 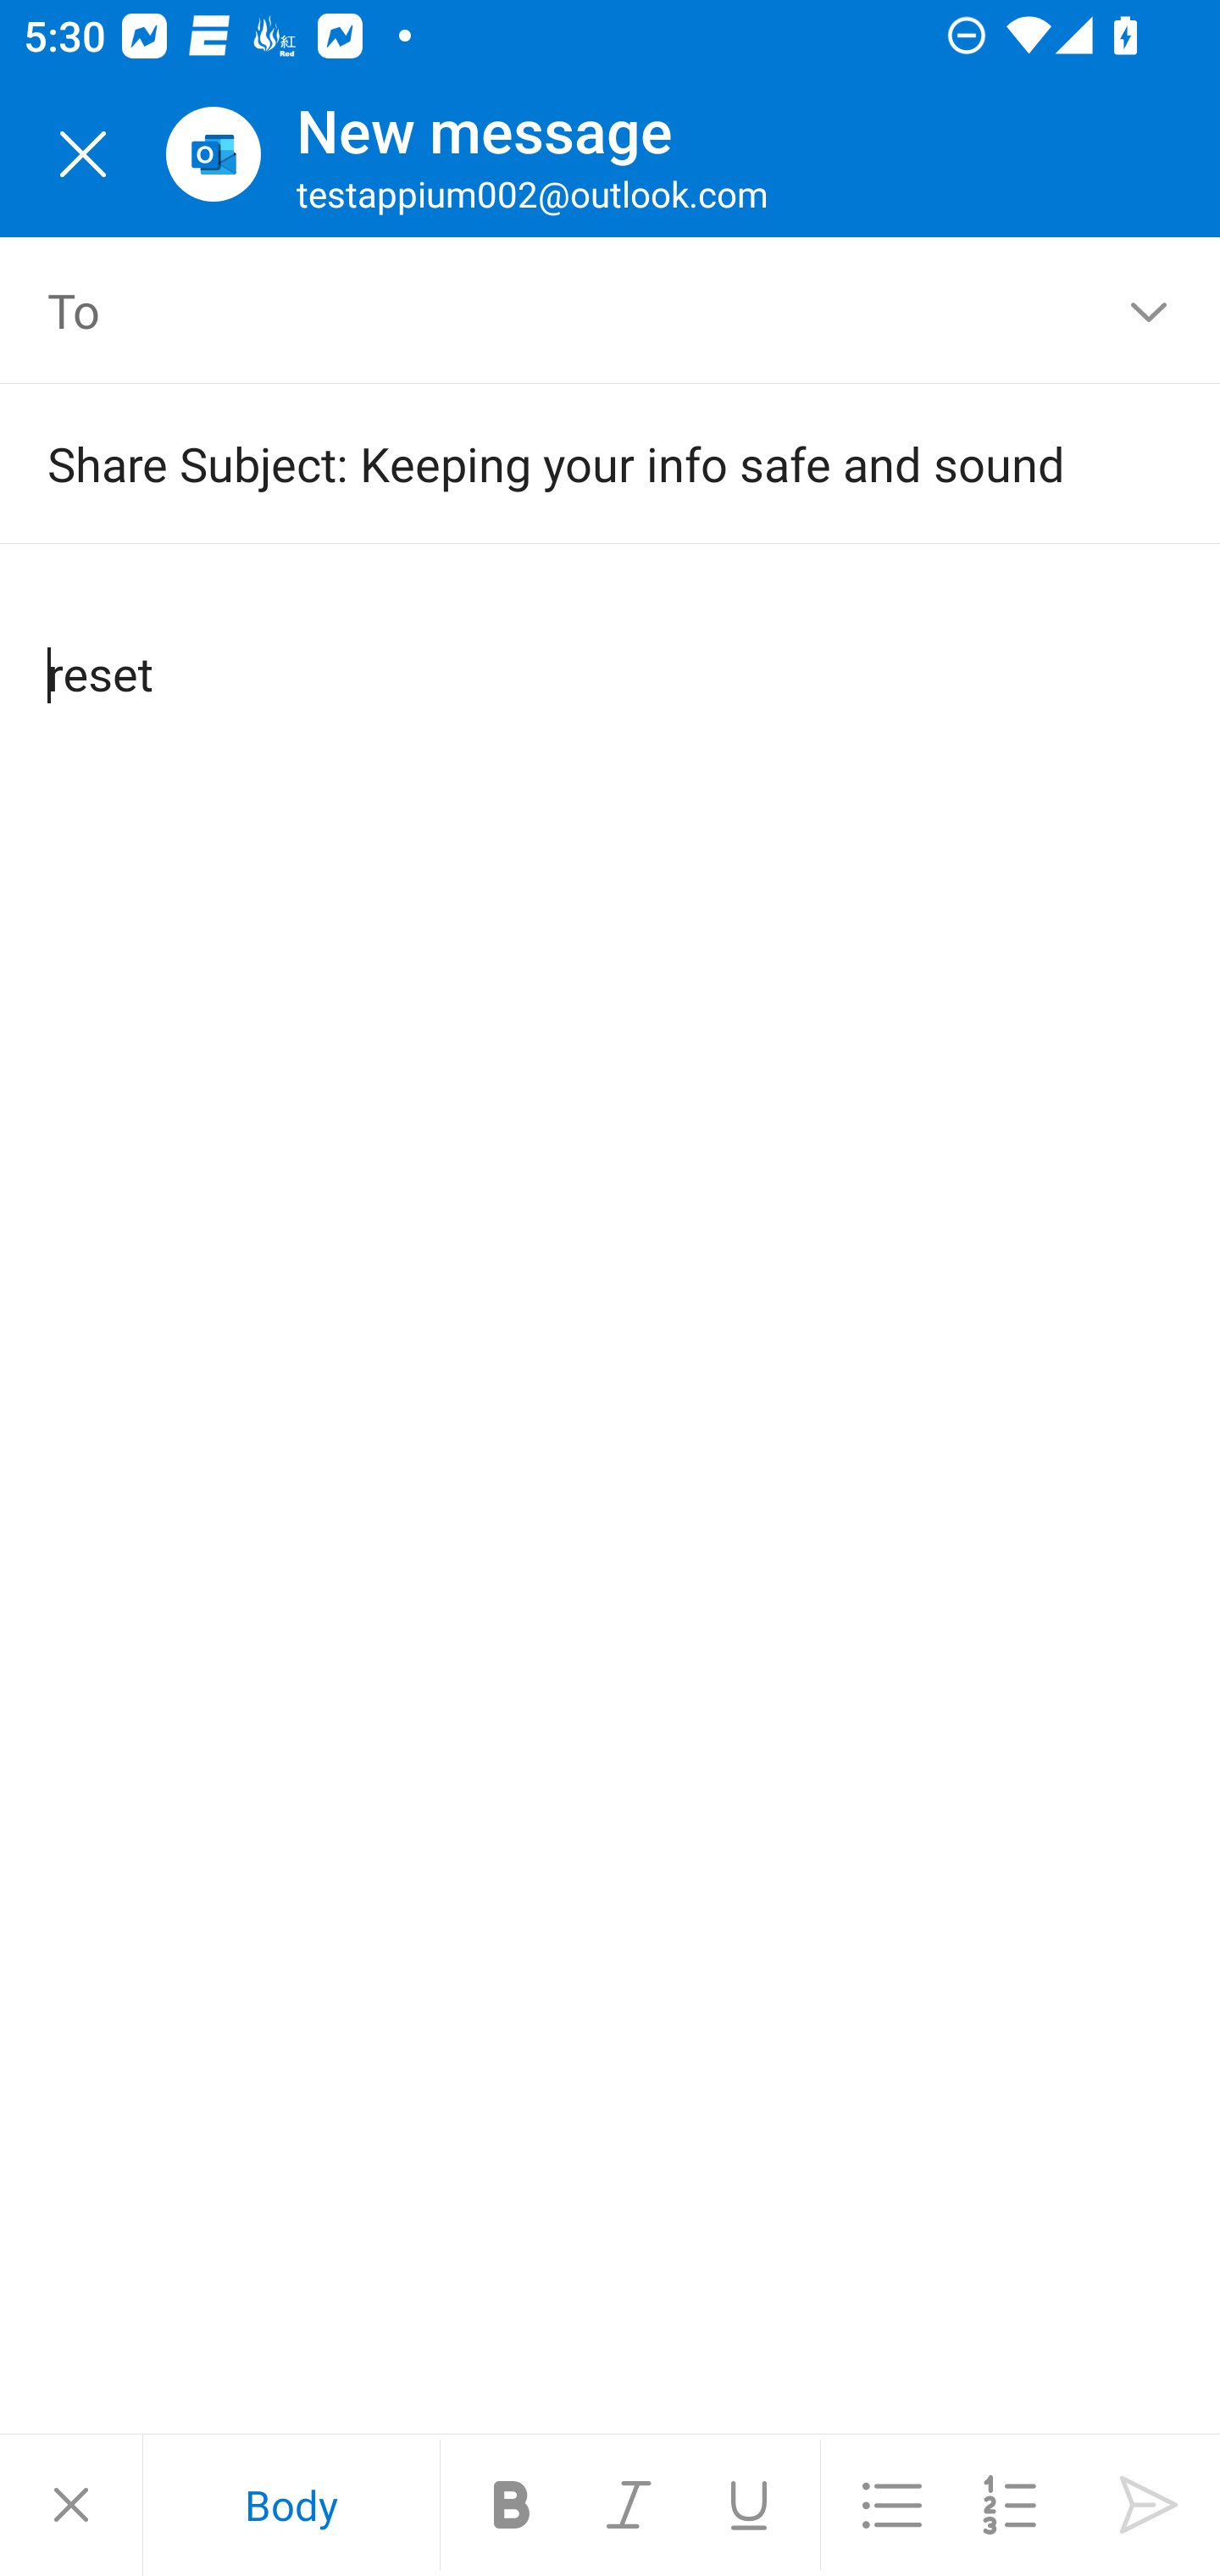 What do you see at coordinates (563, 463) in the screenshot?
I see `Share Subject: Keeping your info safe and sound` at bounding box center [563, 463].